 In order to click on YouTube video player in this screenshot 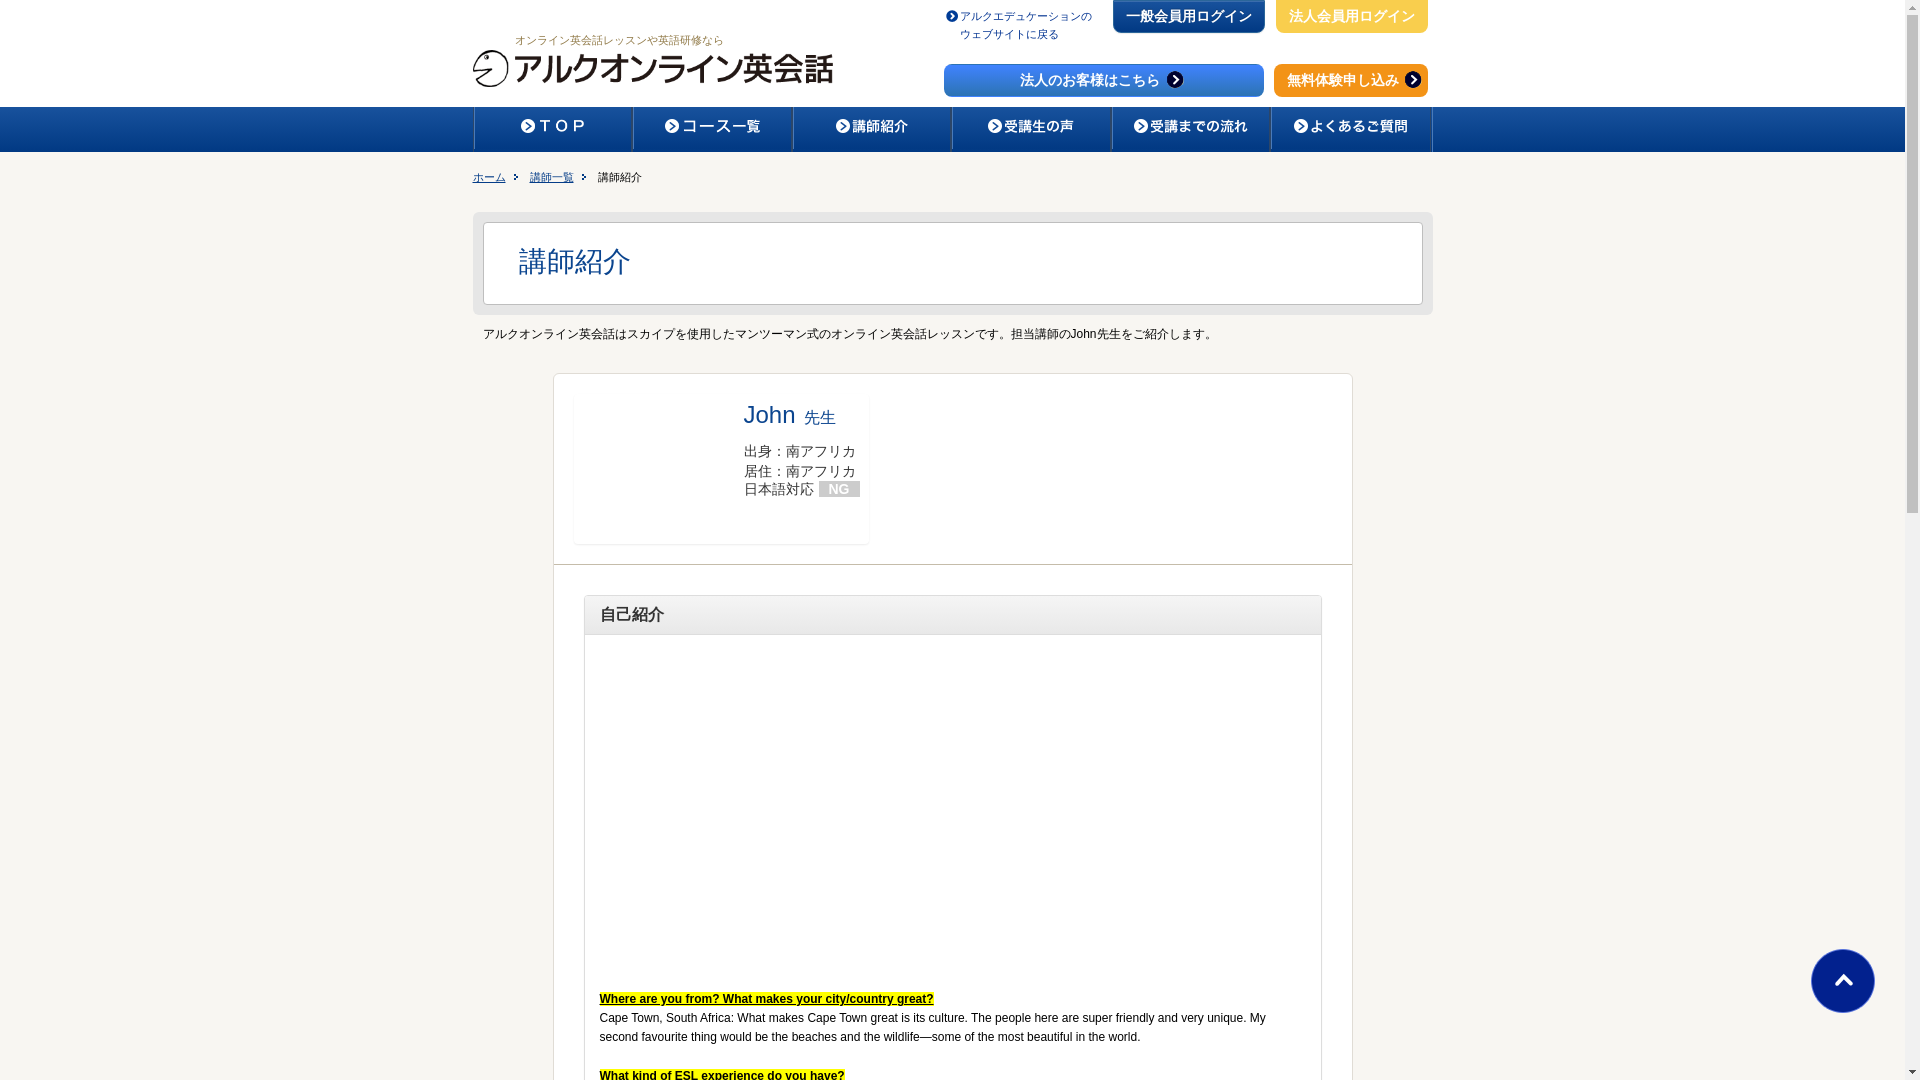, I will do `click(879, 808)`.